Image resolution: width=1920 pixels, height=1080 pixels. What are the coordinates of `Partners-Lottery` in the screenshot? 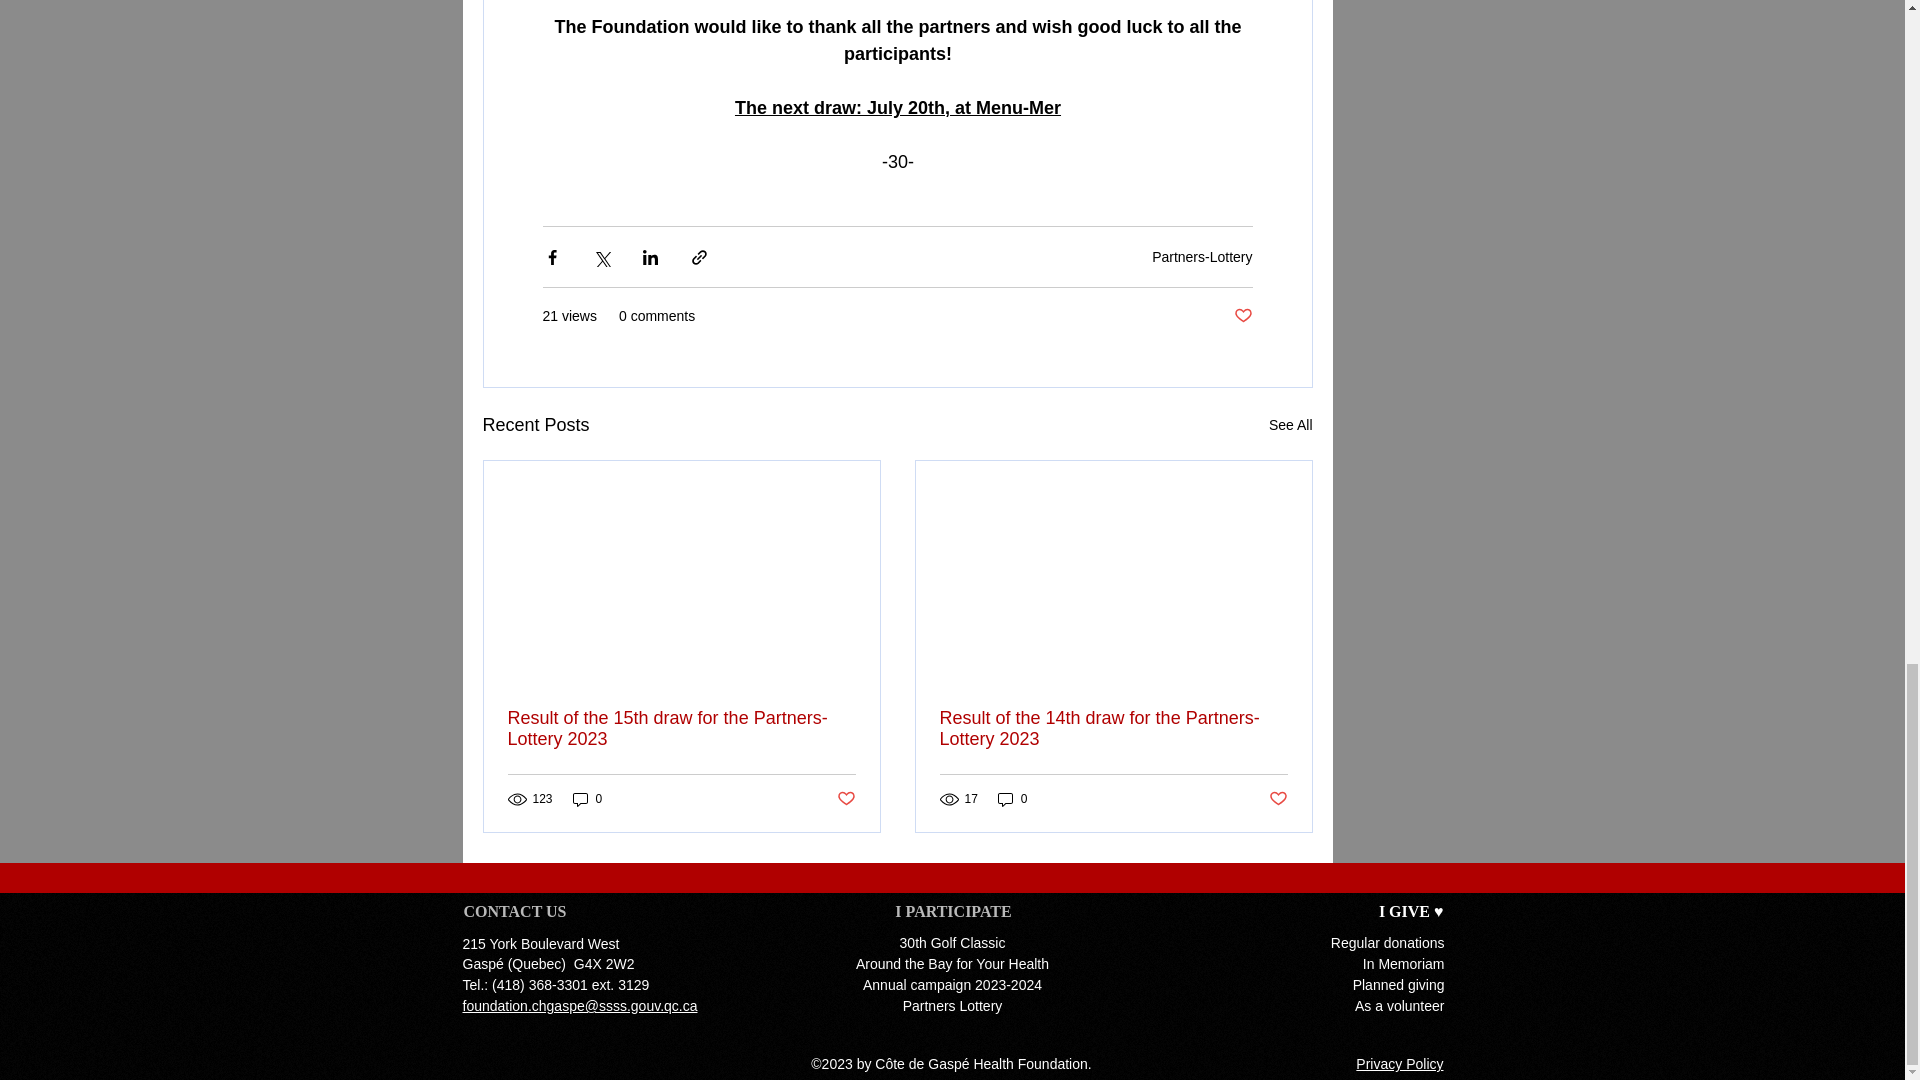 It's located at (1202, 256).